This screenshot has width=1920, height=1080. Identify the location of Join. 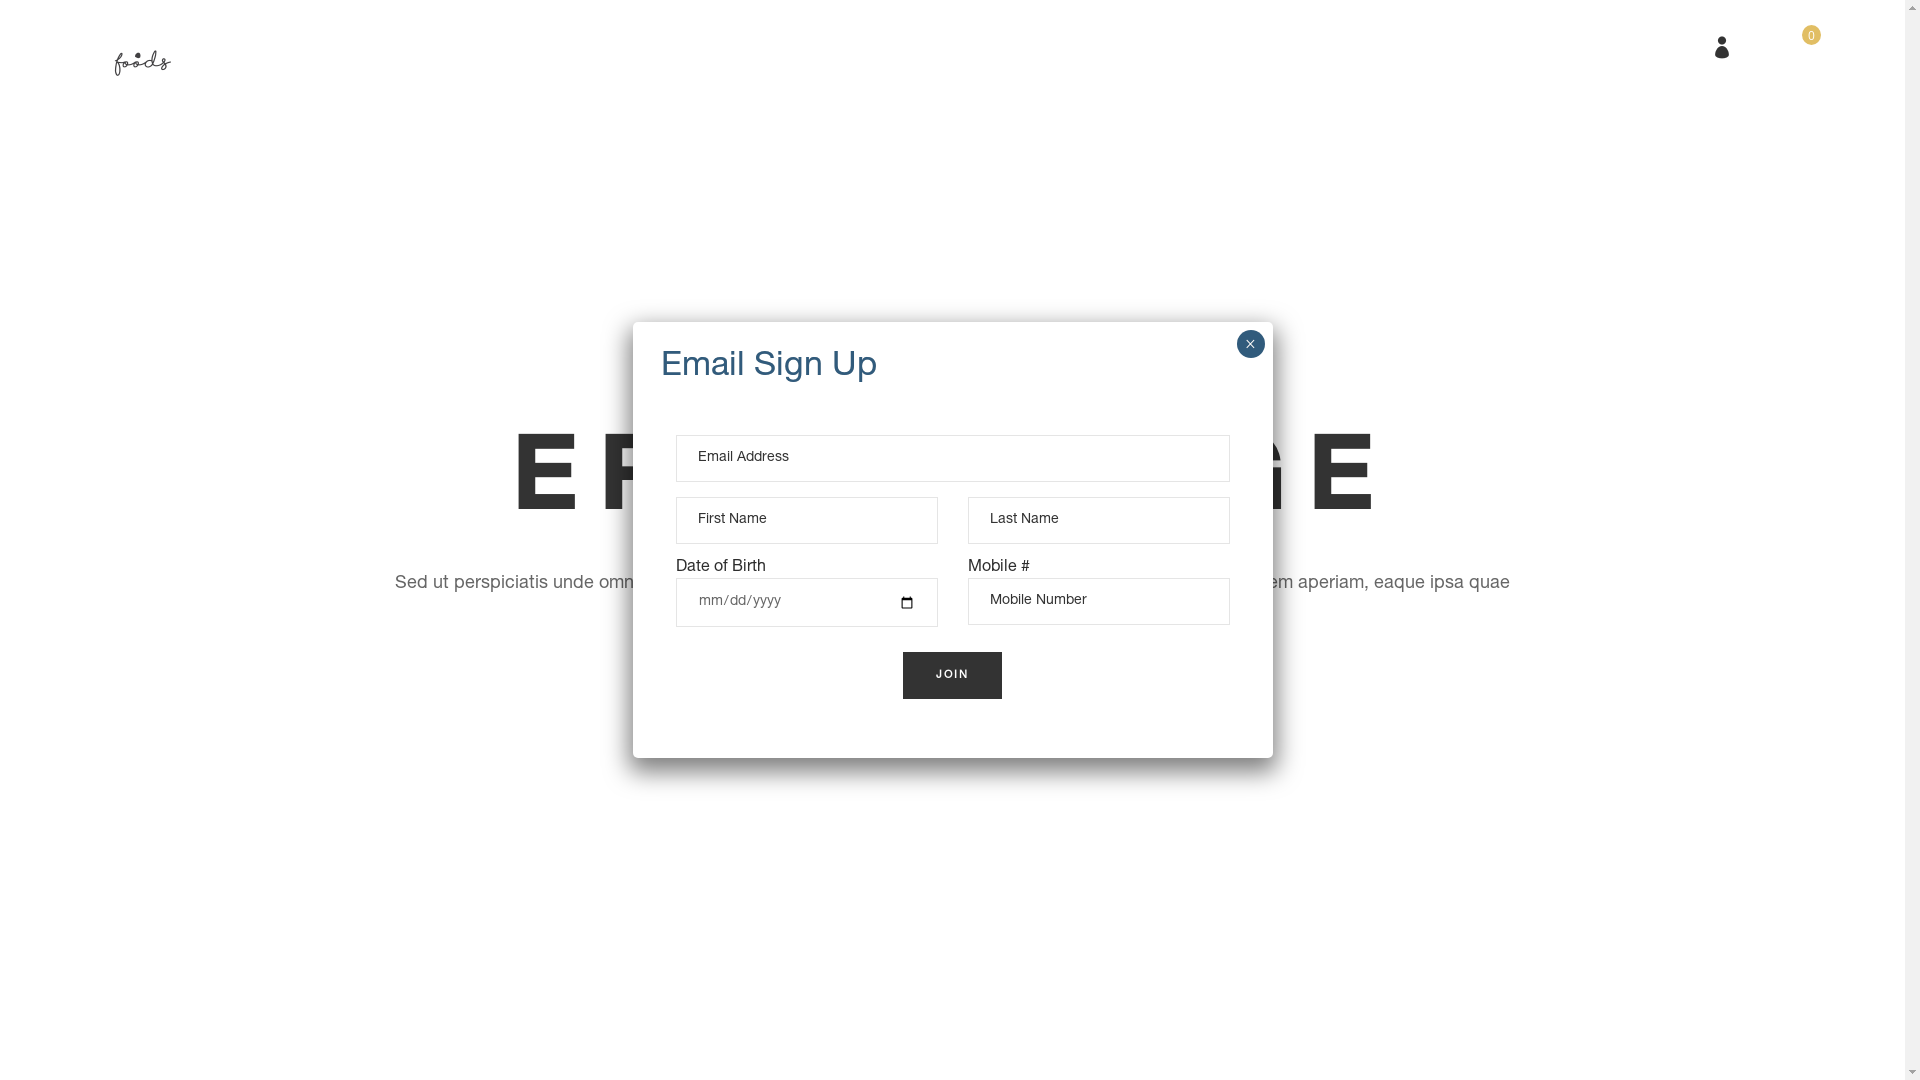
(952, 676).